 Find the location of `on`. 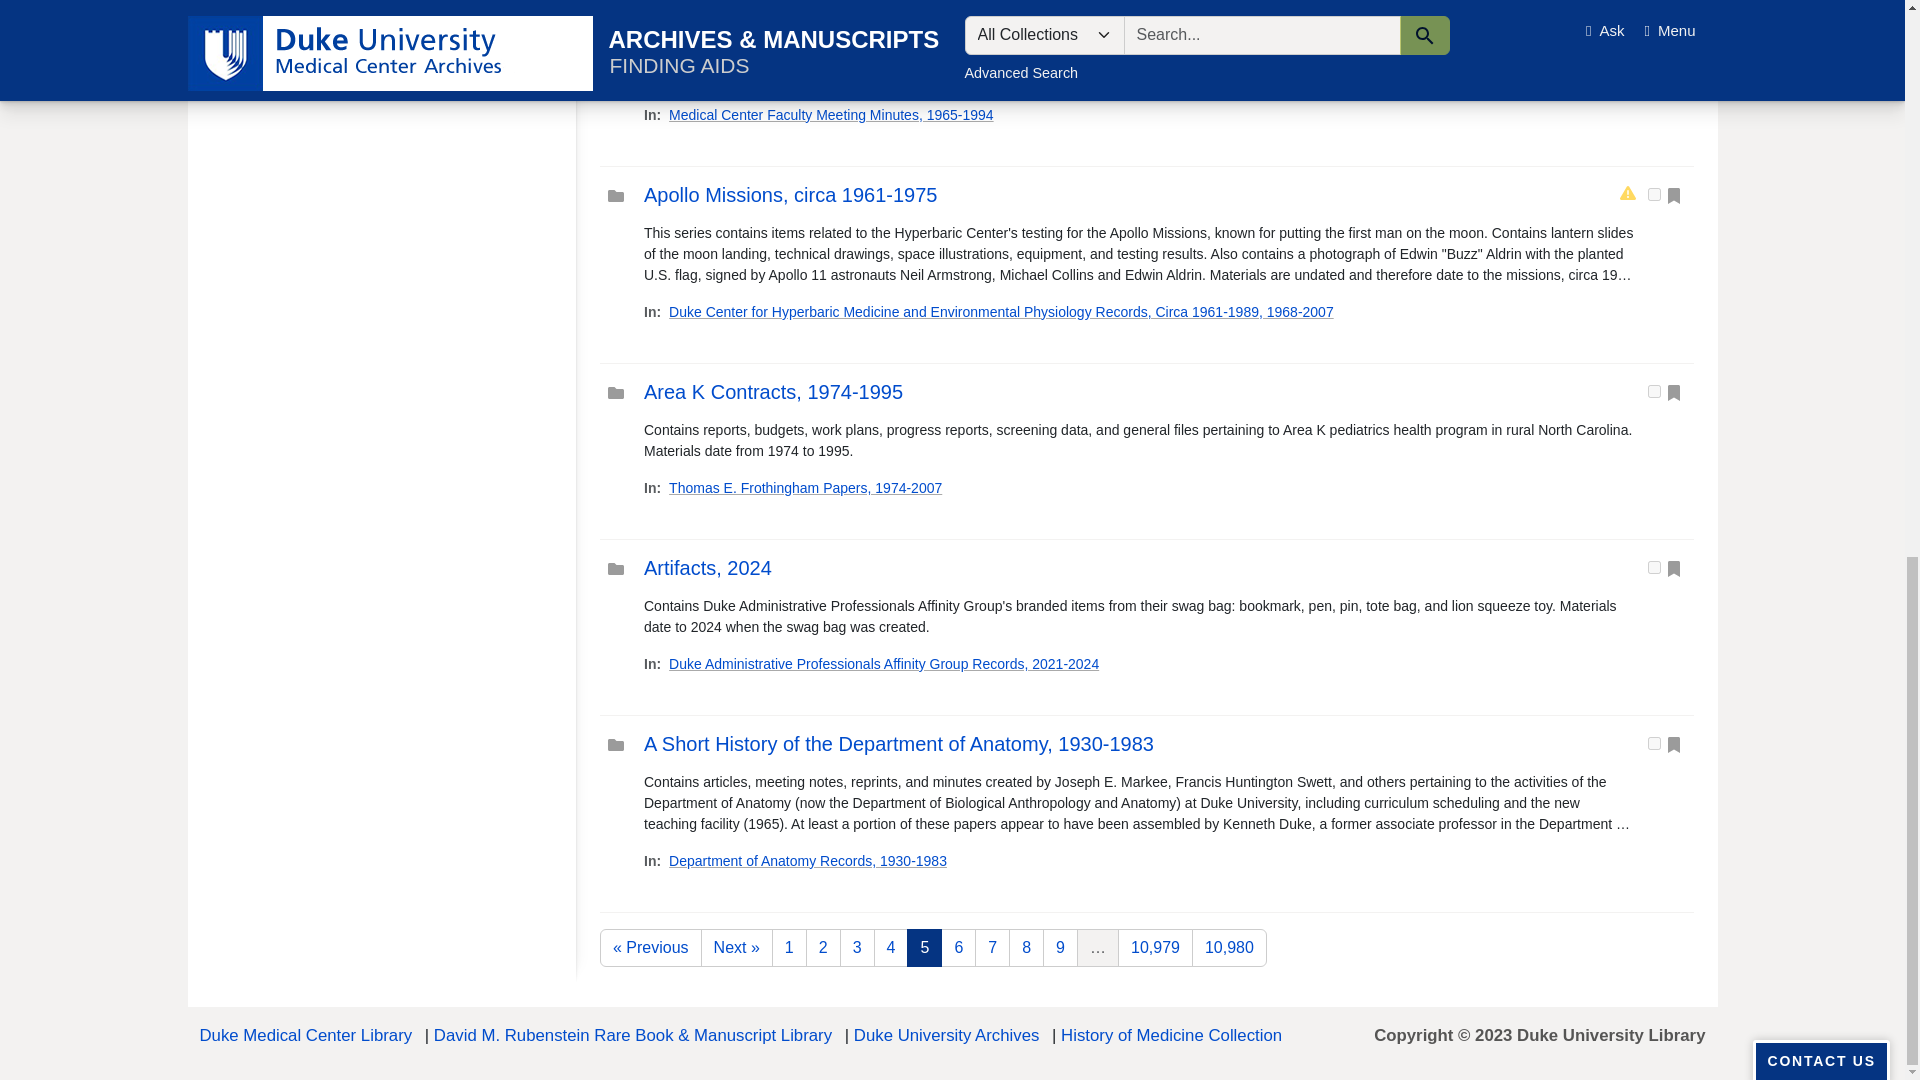

on is located at coordinates (1654, 40).